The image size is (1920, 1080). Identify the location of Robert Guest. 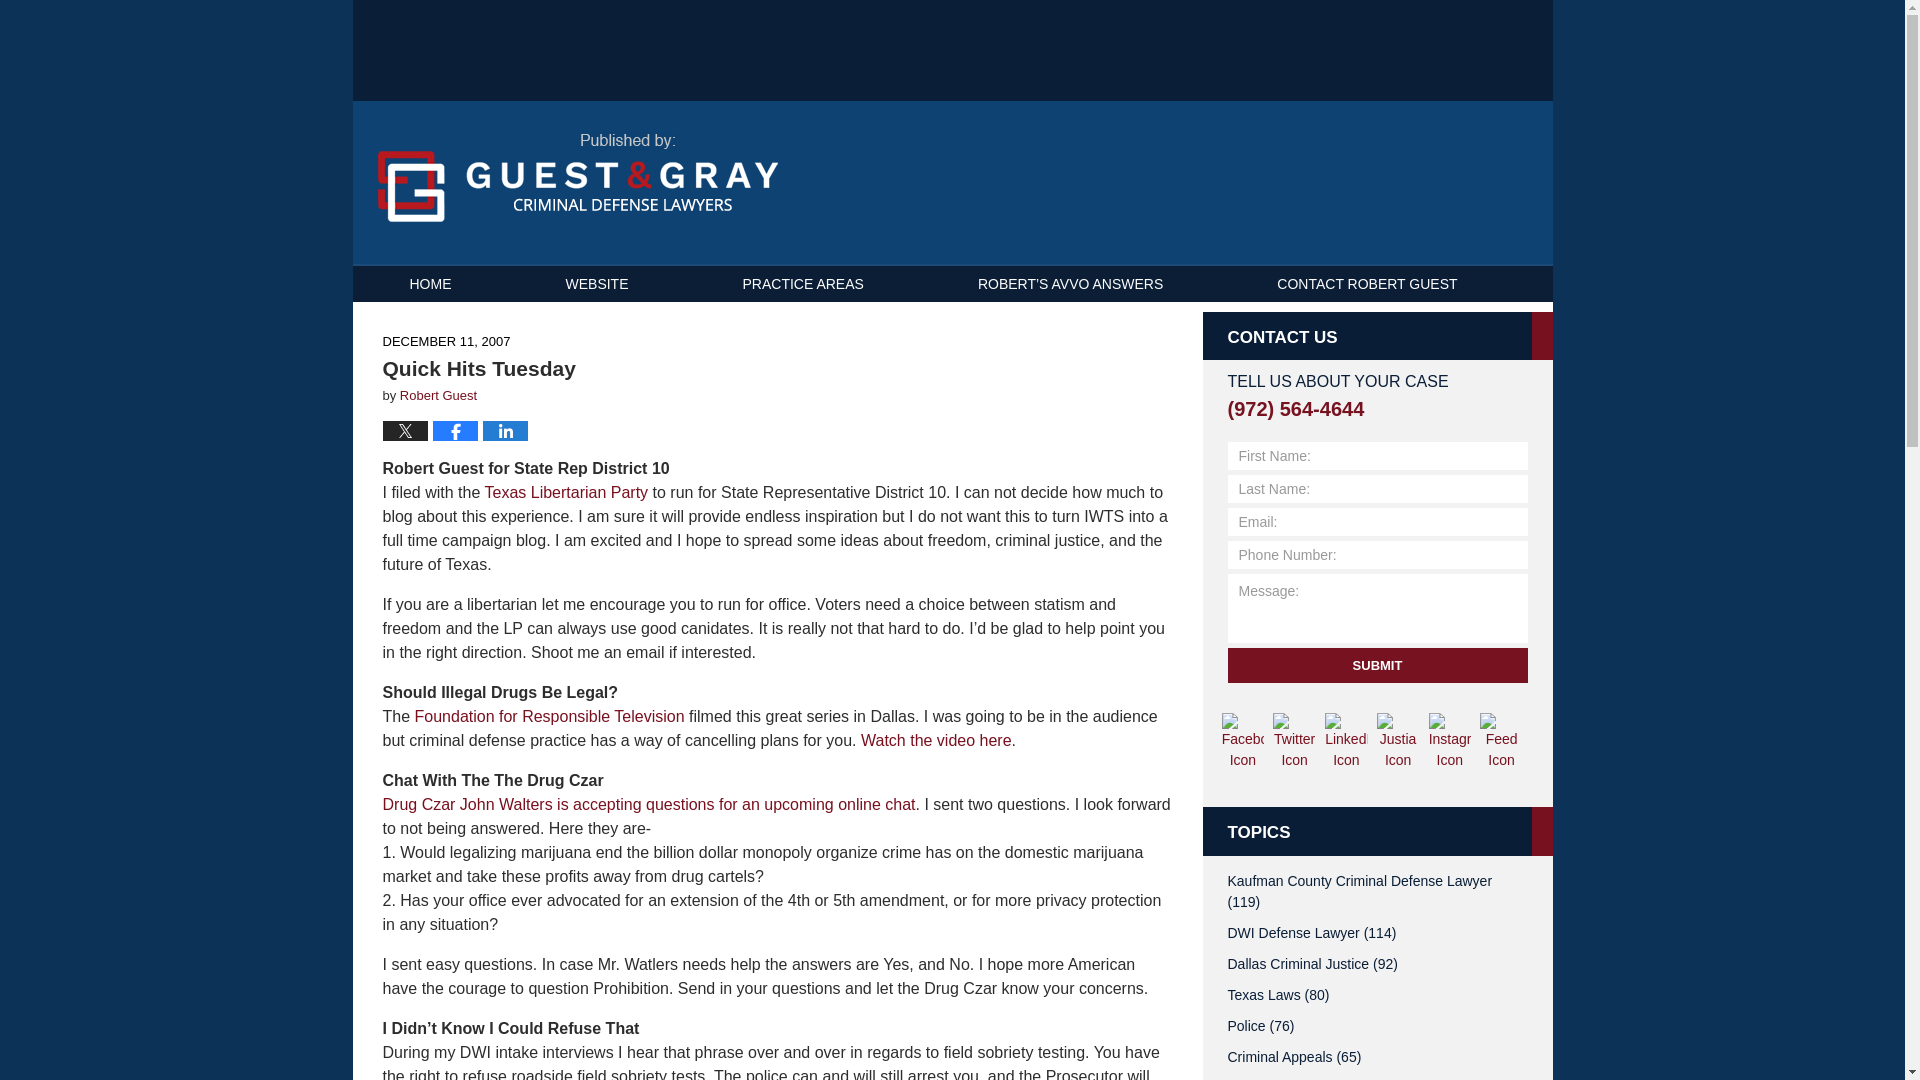
(438, 394).